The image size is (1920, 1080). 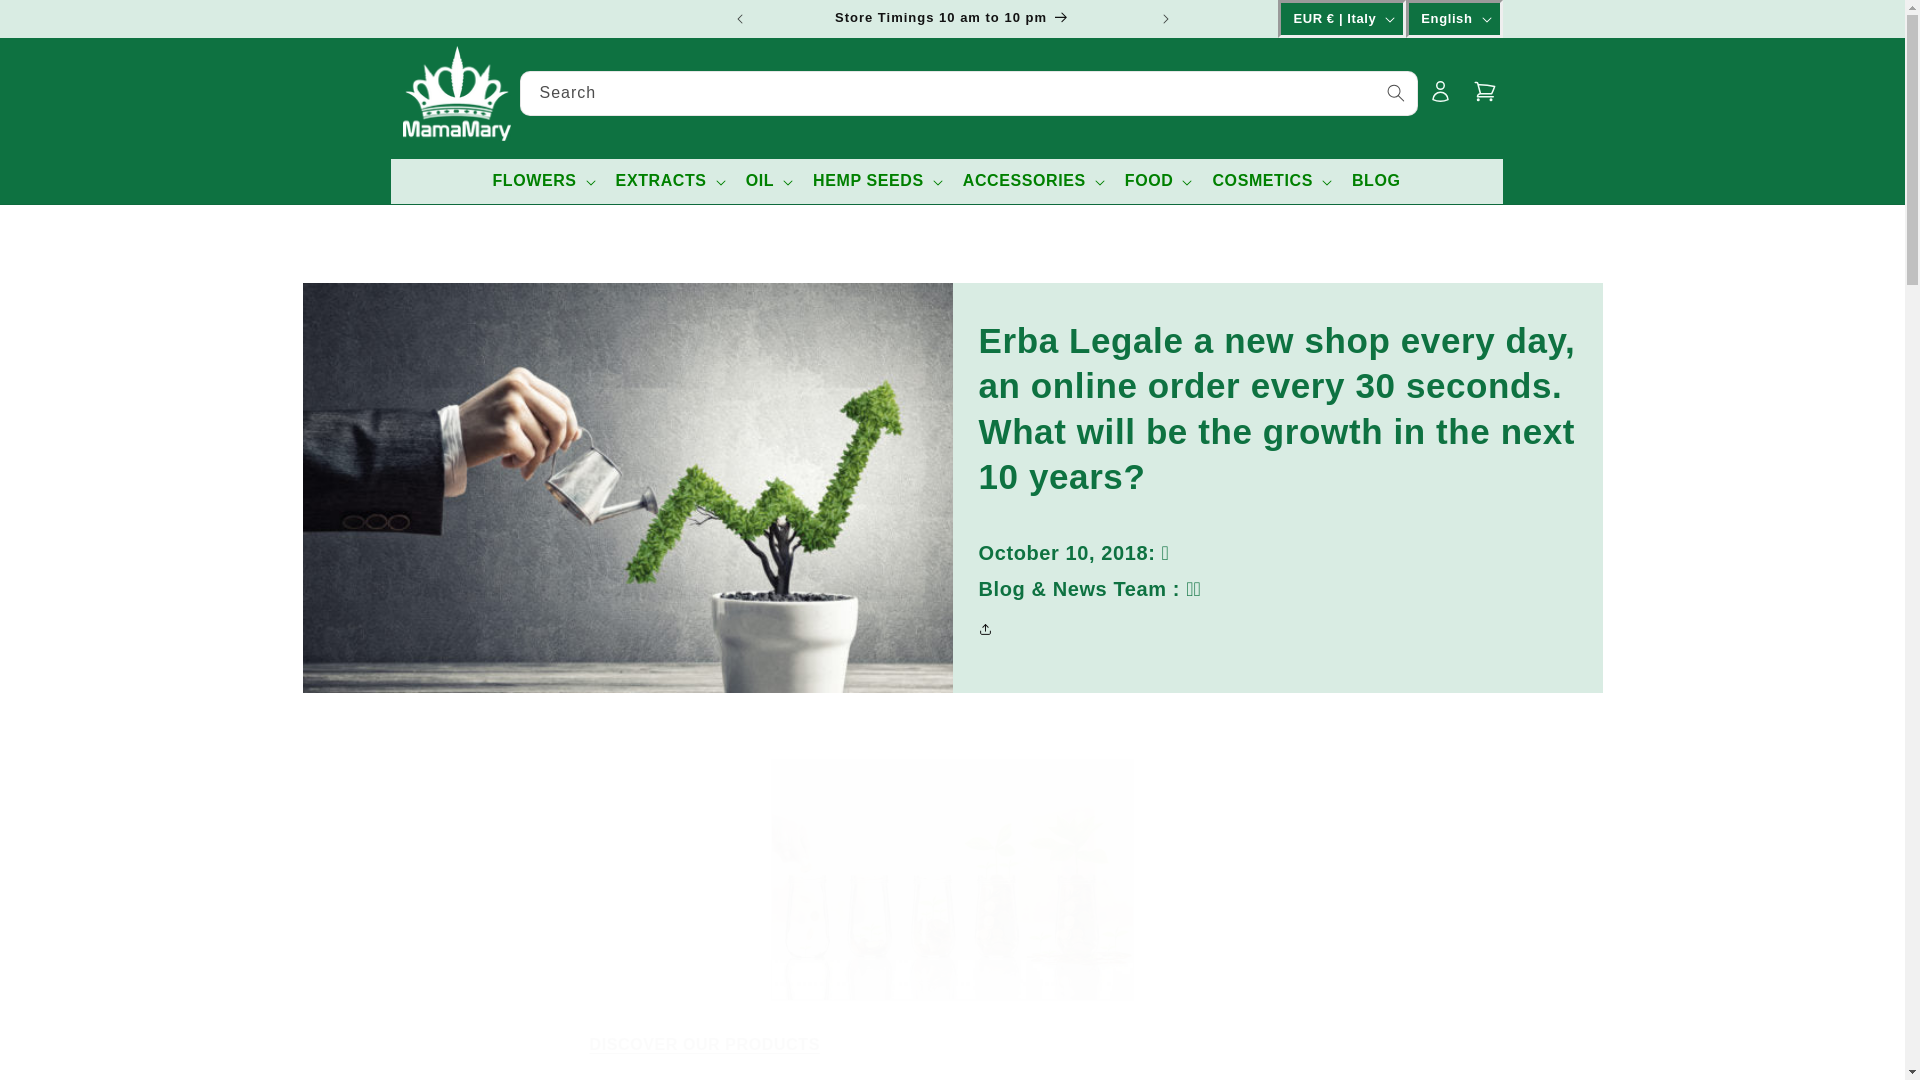 What do you see at coordinates (952, 920) in the screenshot?
I see `Page 5` at bounding box center [952, 920].